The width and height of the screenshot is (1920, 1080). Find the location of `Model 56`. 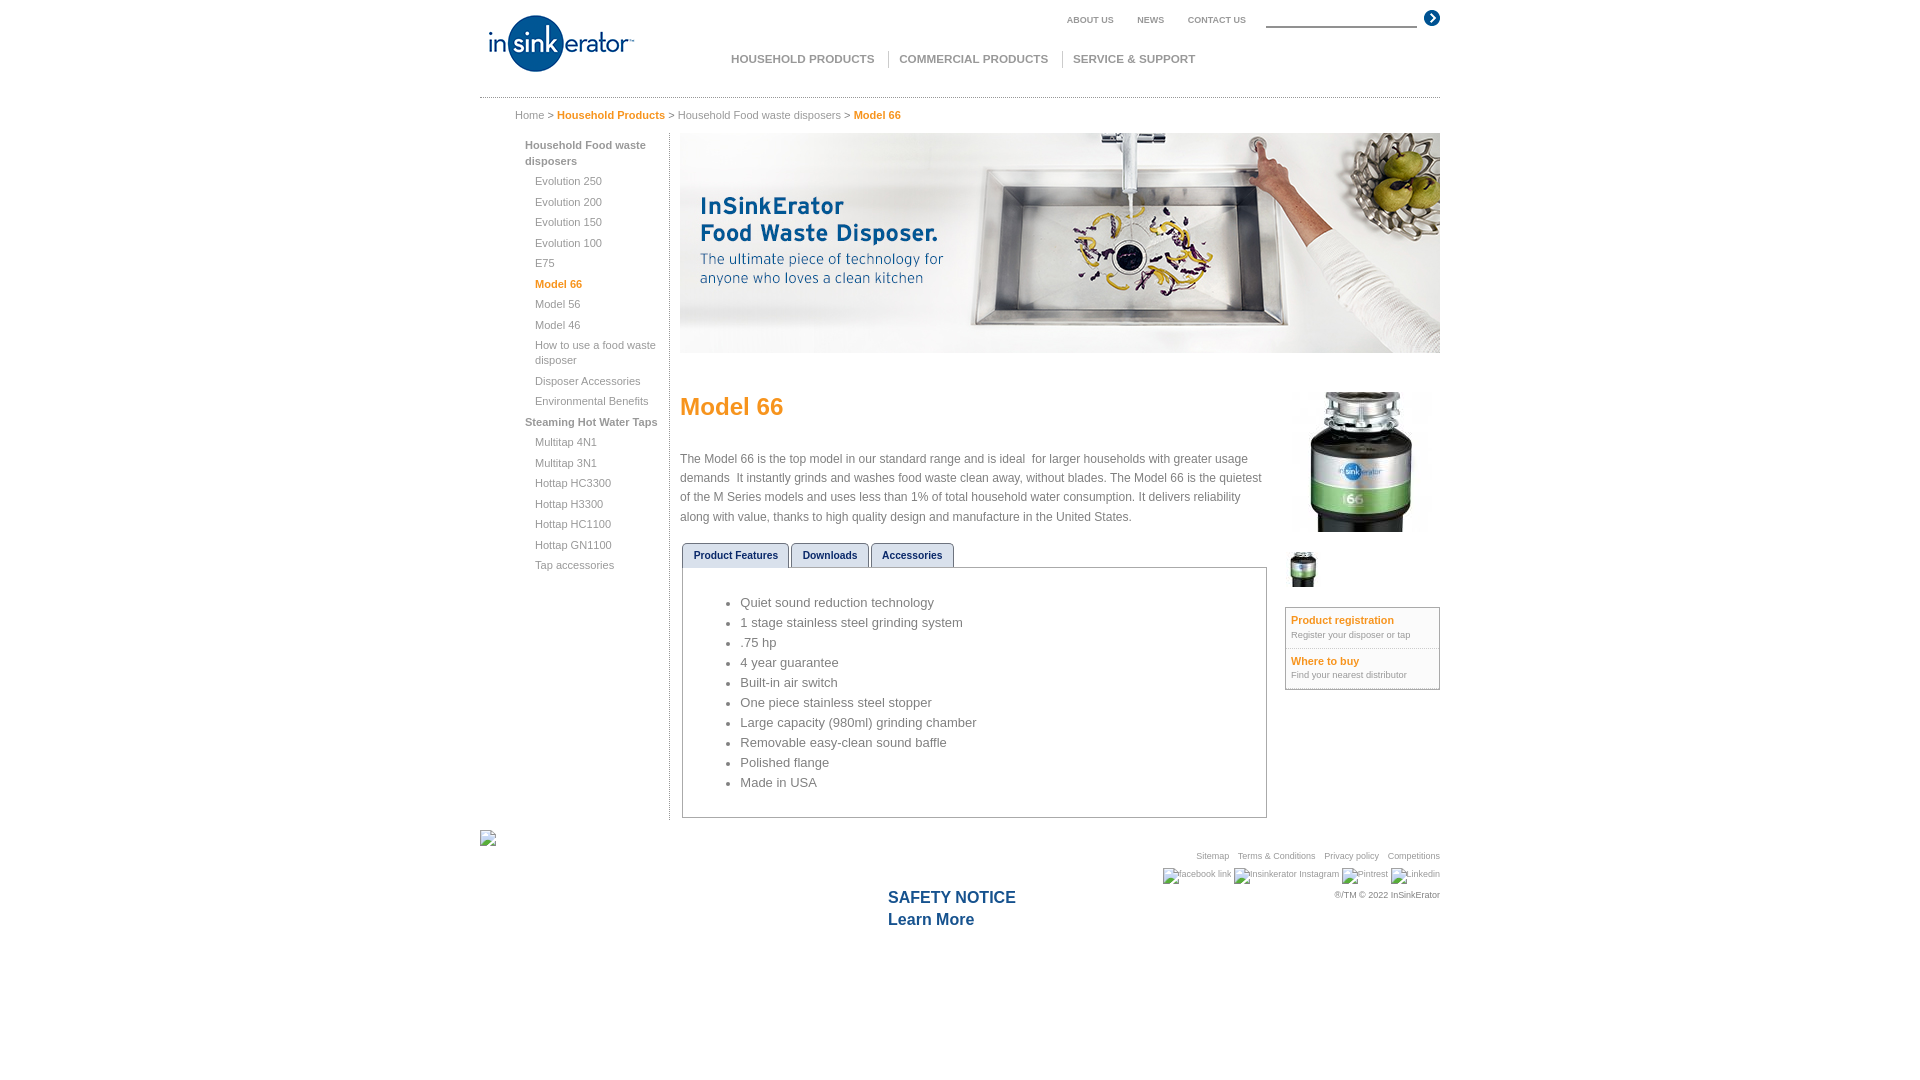

Model 56 is located at coordinates (558, 304).